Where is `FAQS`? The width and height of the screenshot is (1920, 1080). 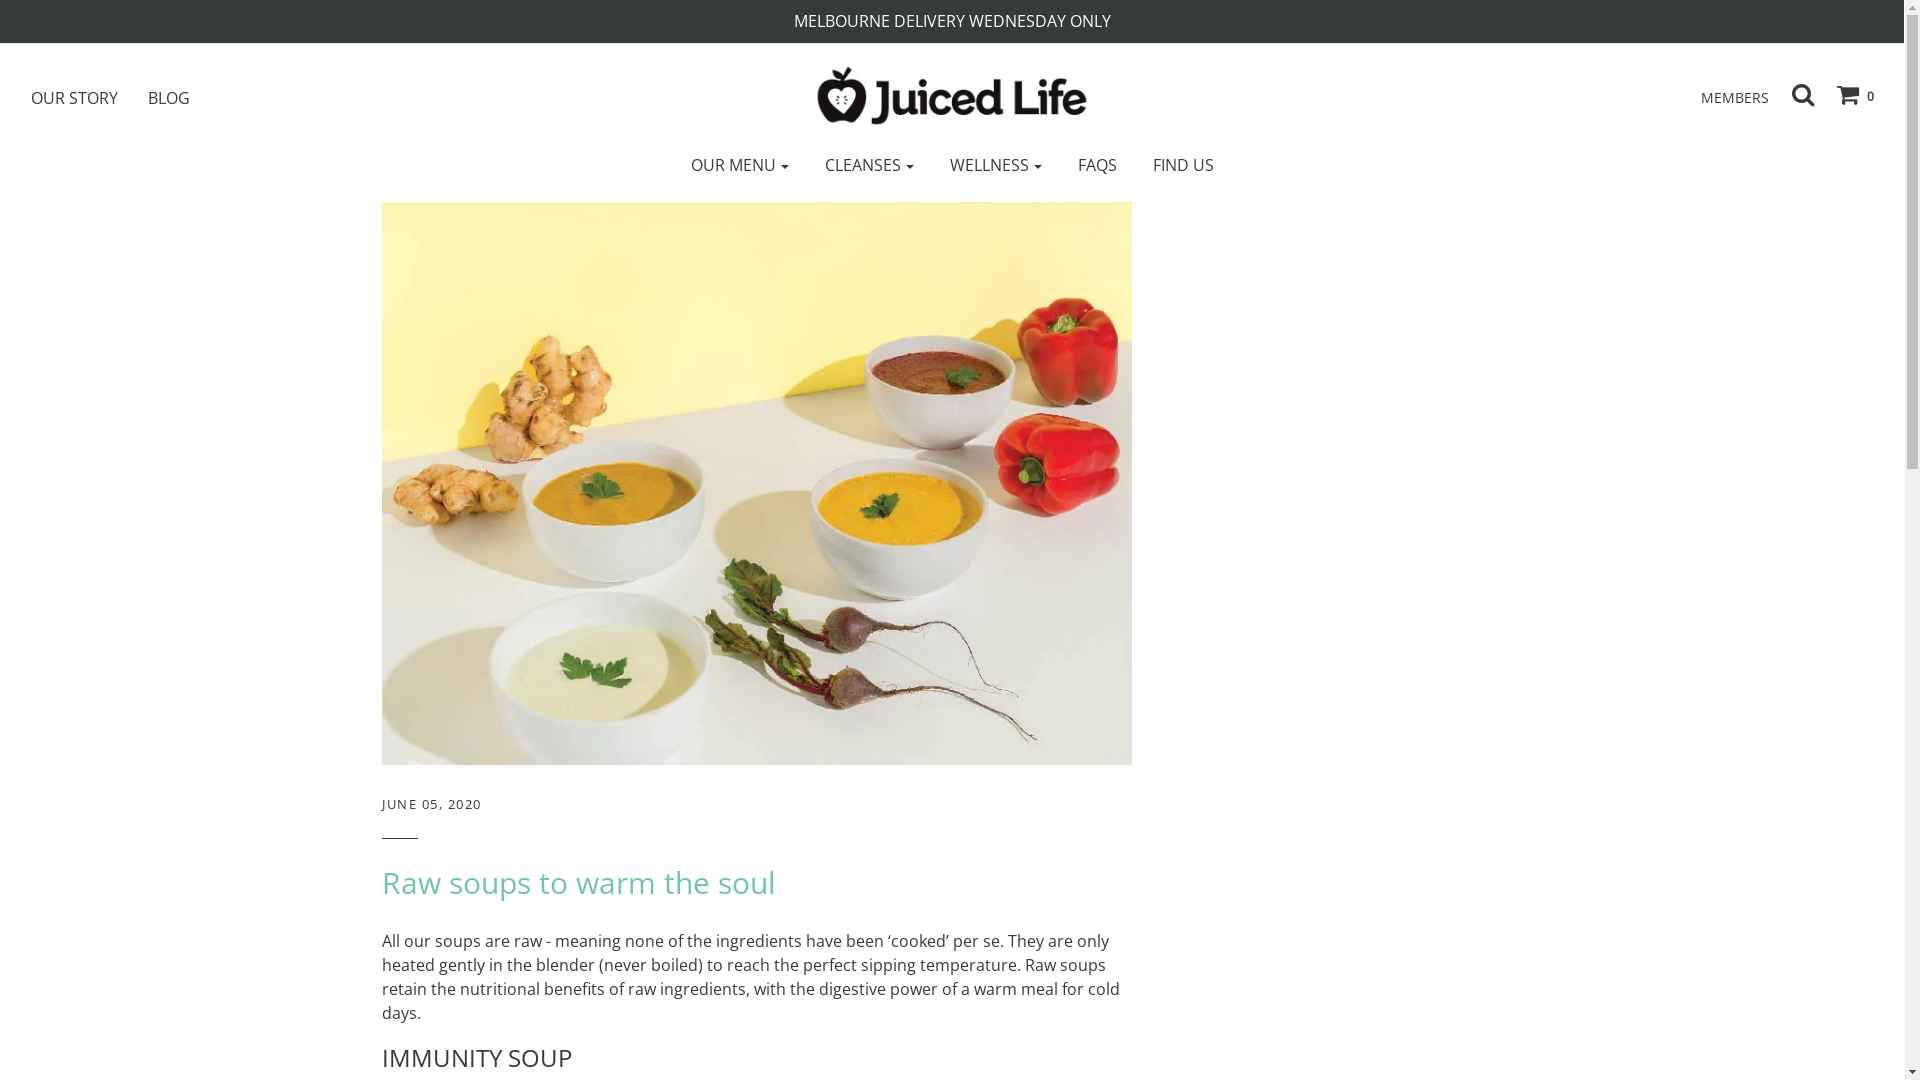 FAQS is located at coordinates (1096, 165).